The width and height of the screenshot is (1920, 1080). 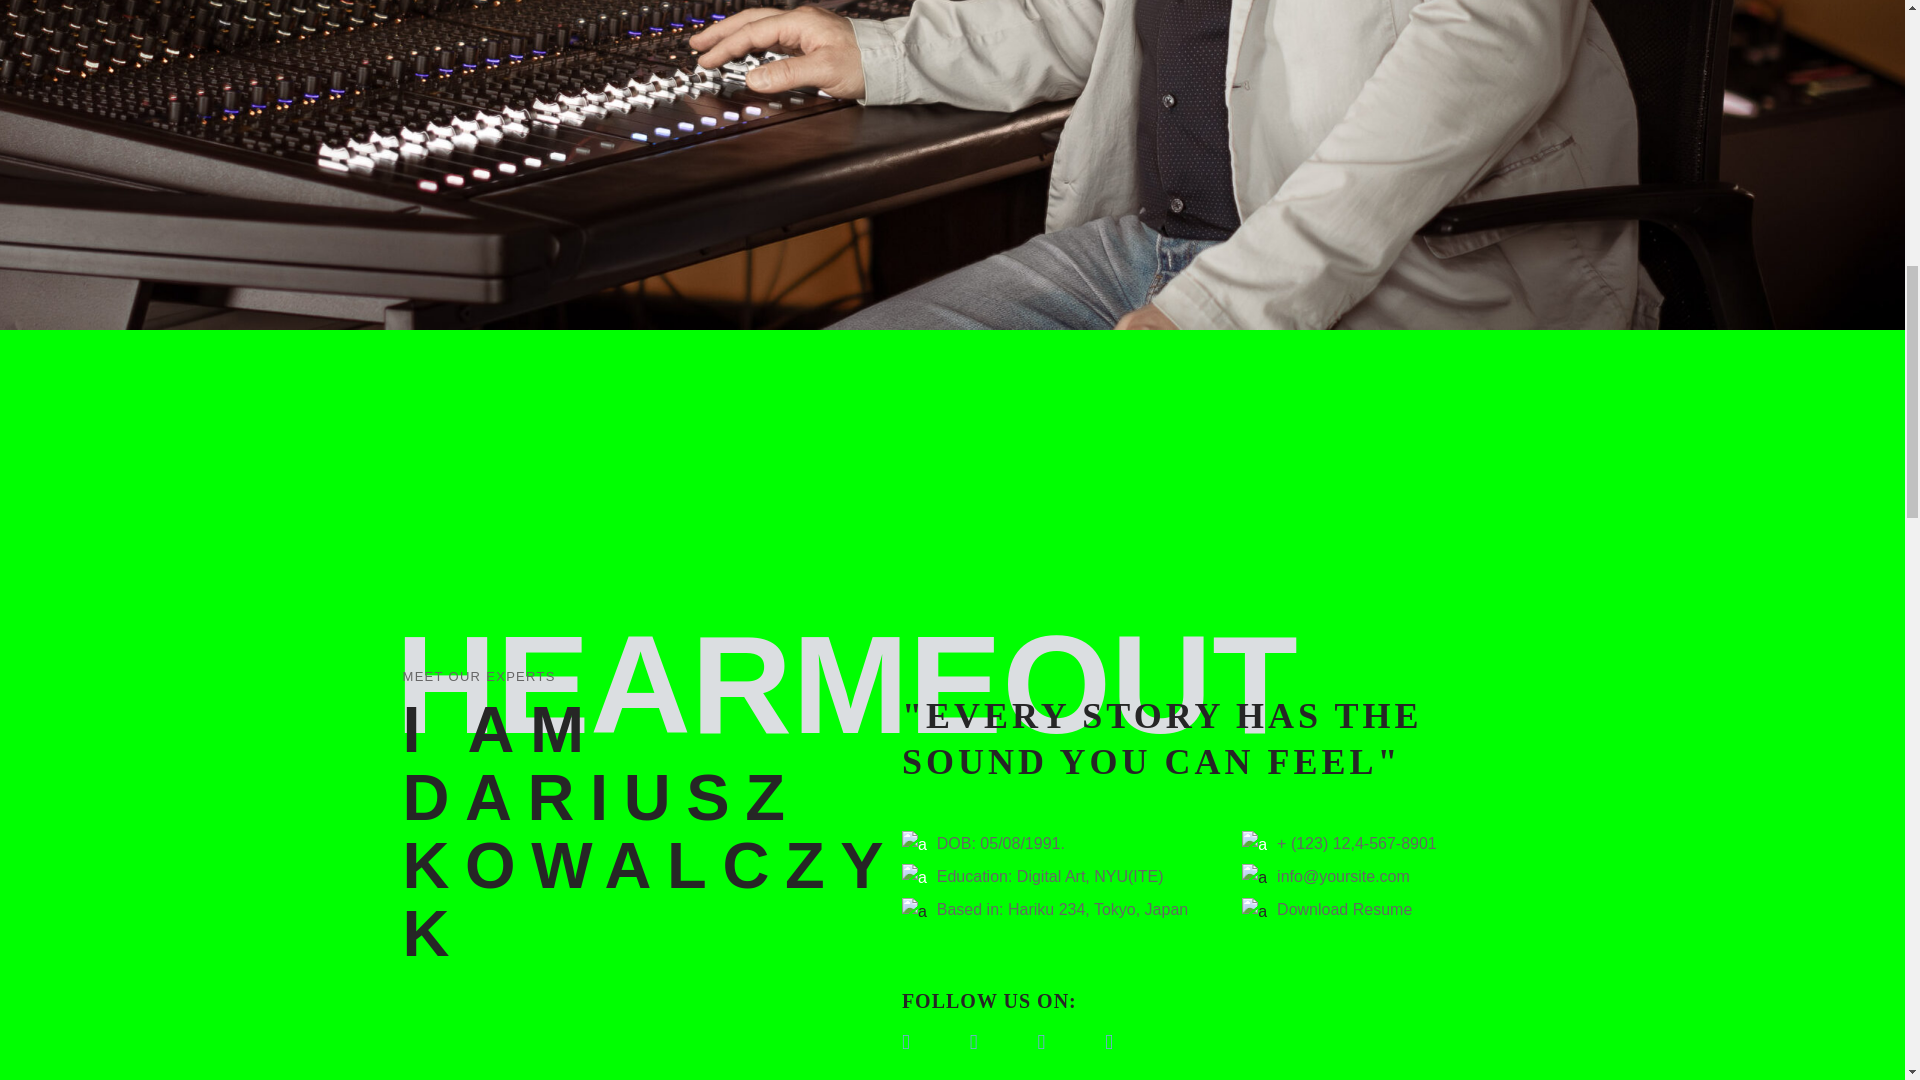 I want to click on Based in: Hariku 234, Tokyo, Japan, so click(x=1045, y=910).